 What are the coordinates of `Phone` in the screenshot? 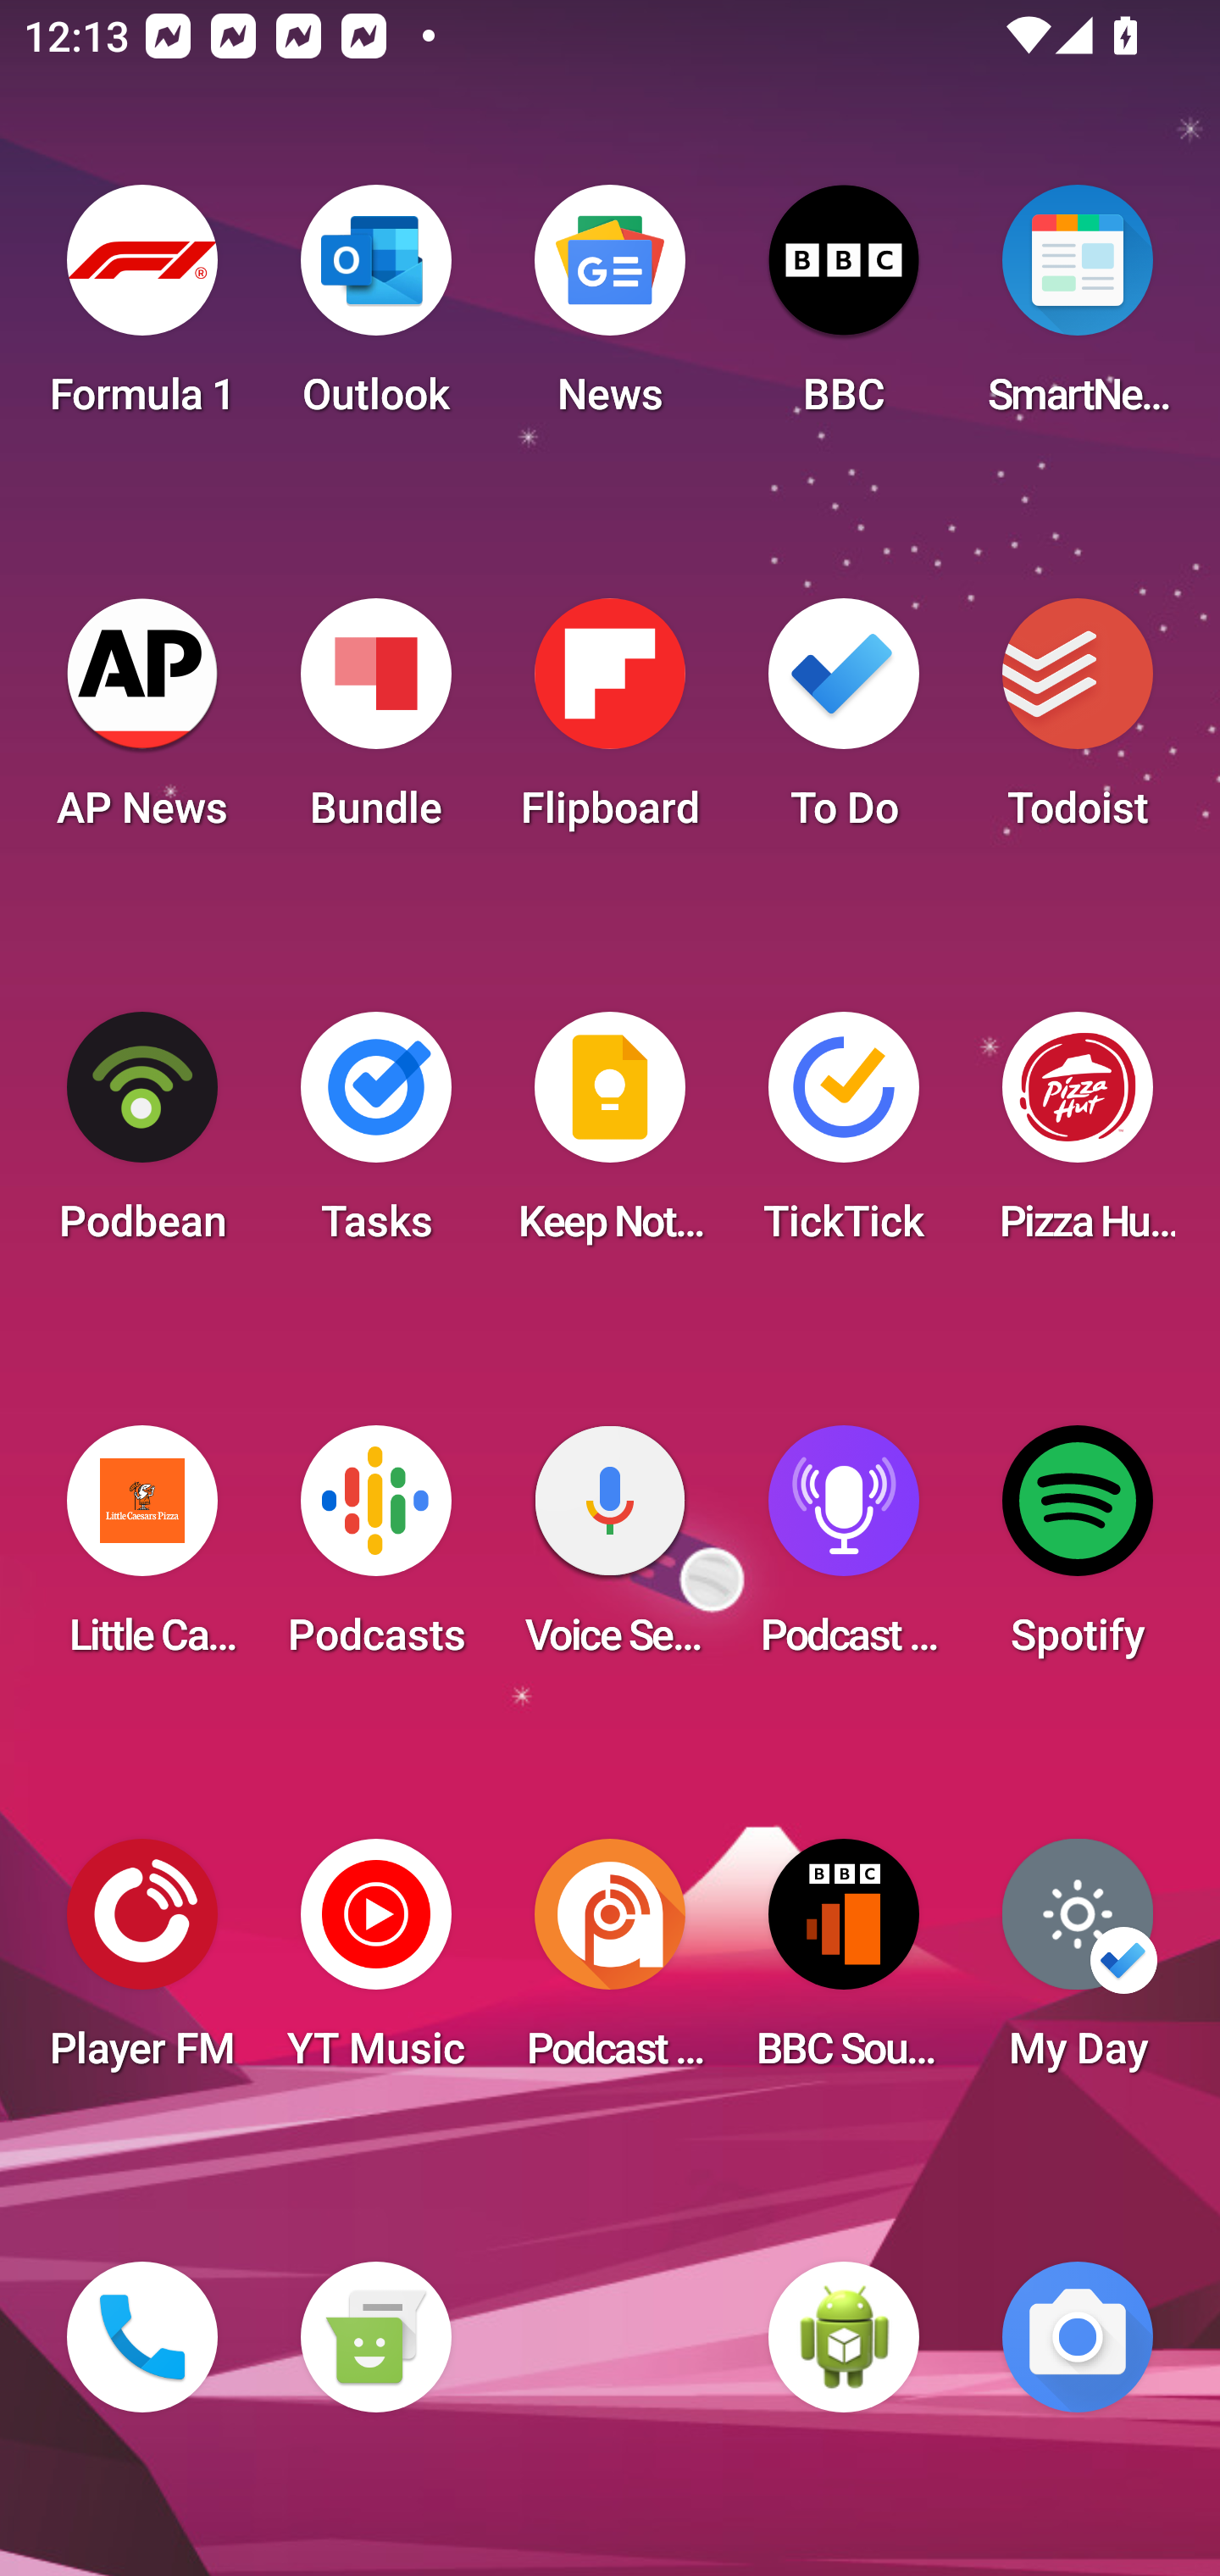 It's located at (142, 2337).